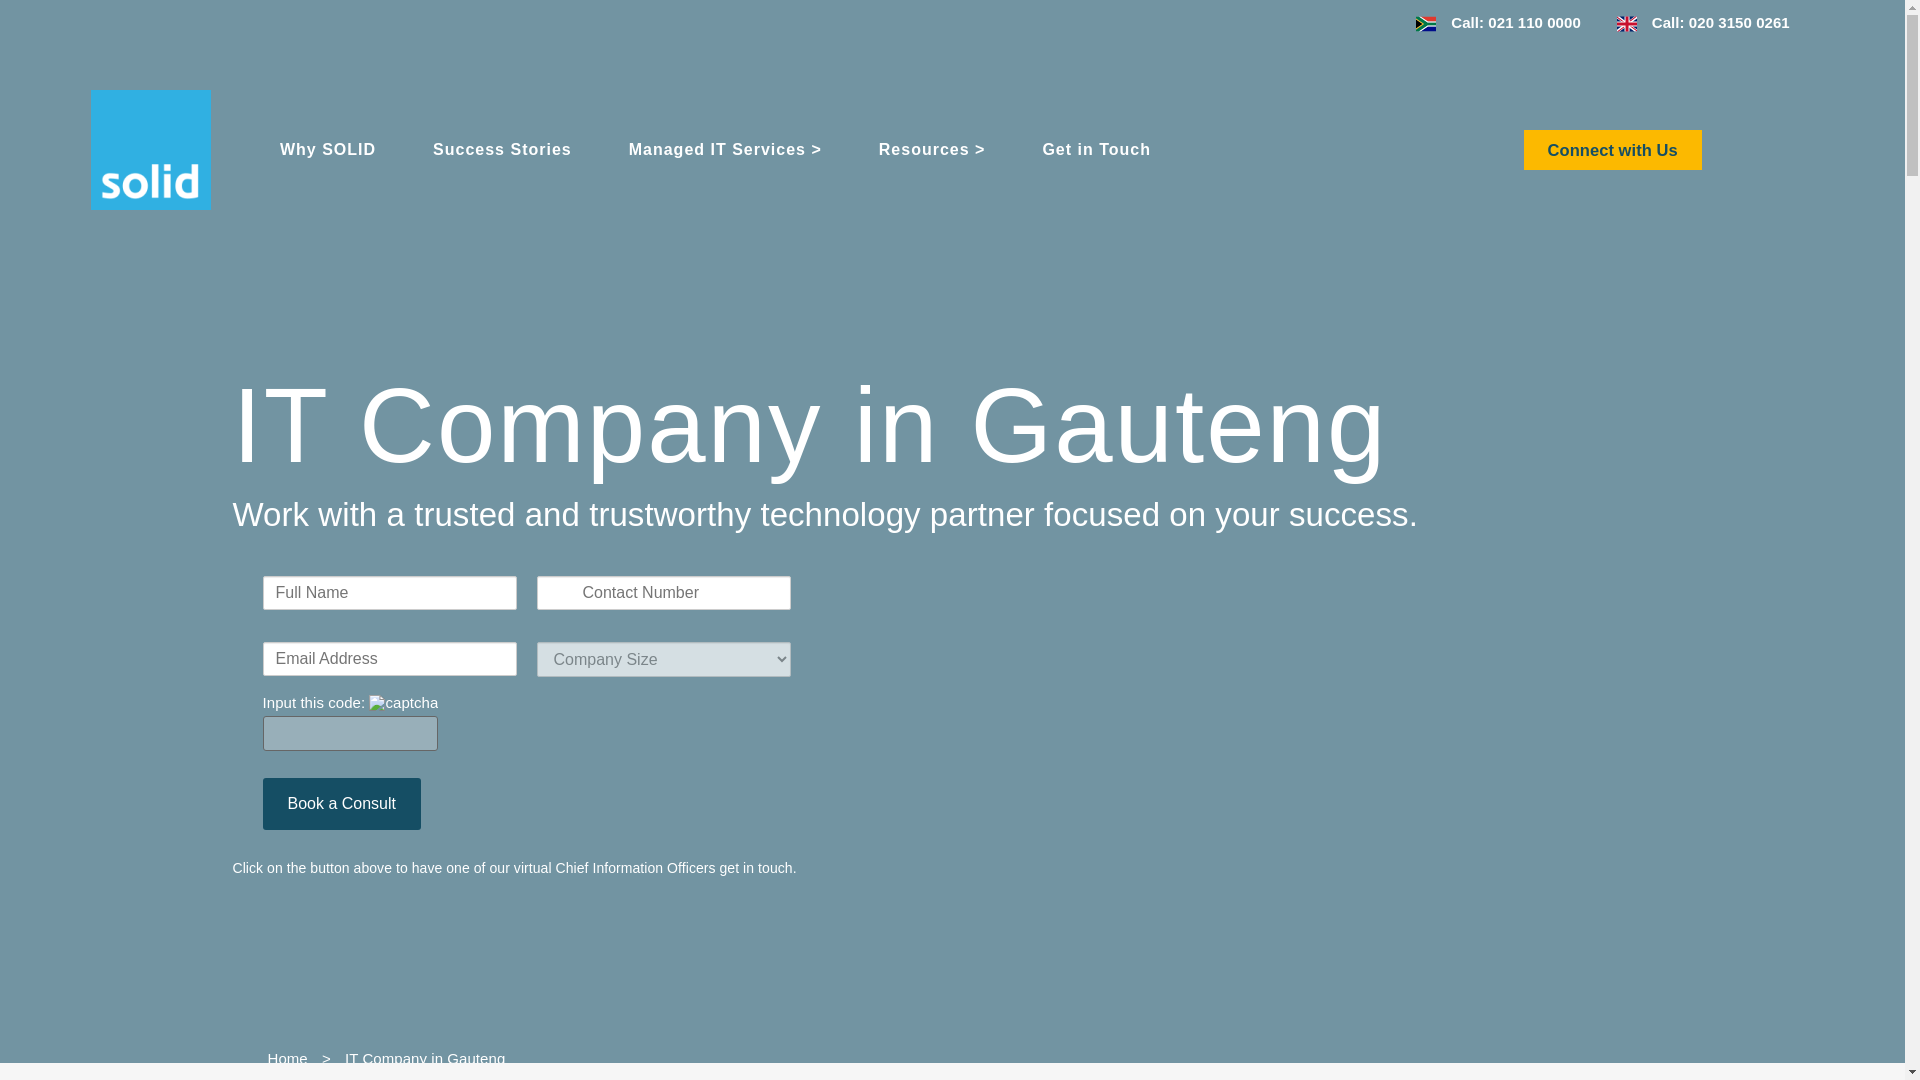  Describe the element at coordinates (1096, 150) in the screenshot. I see `Get in Touch` at that location.